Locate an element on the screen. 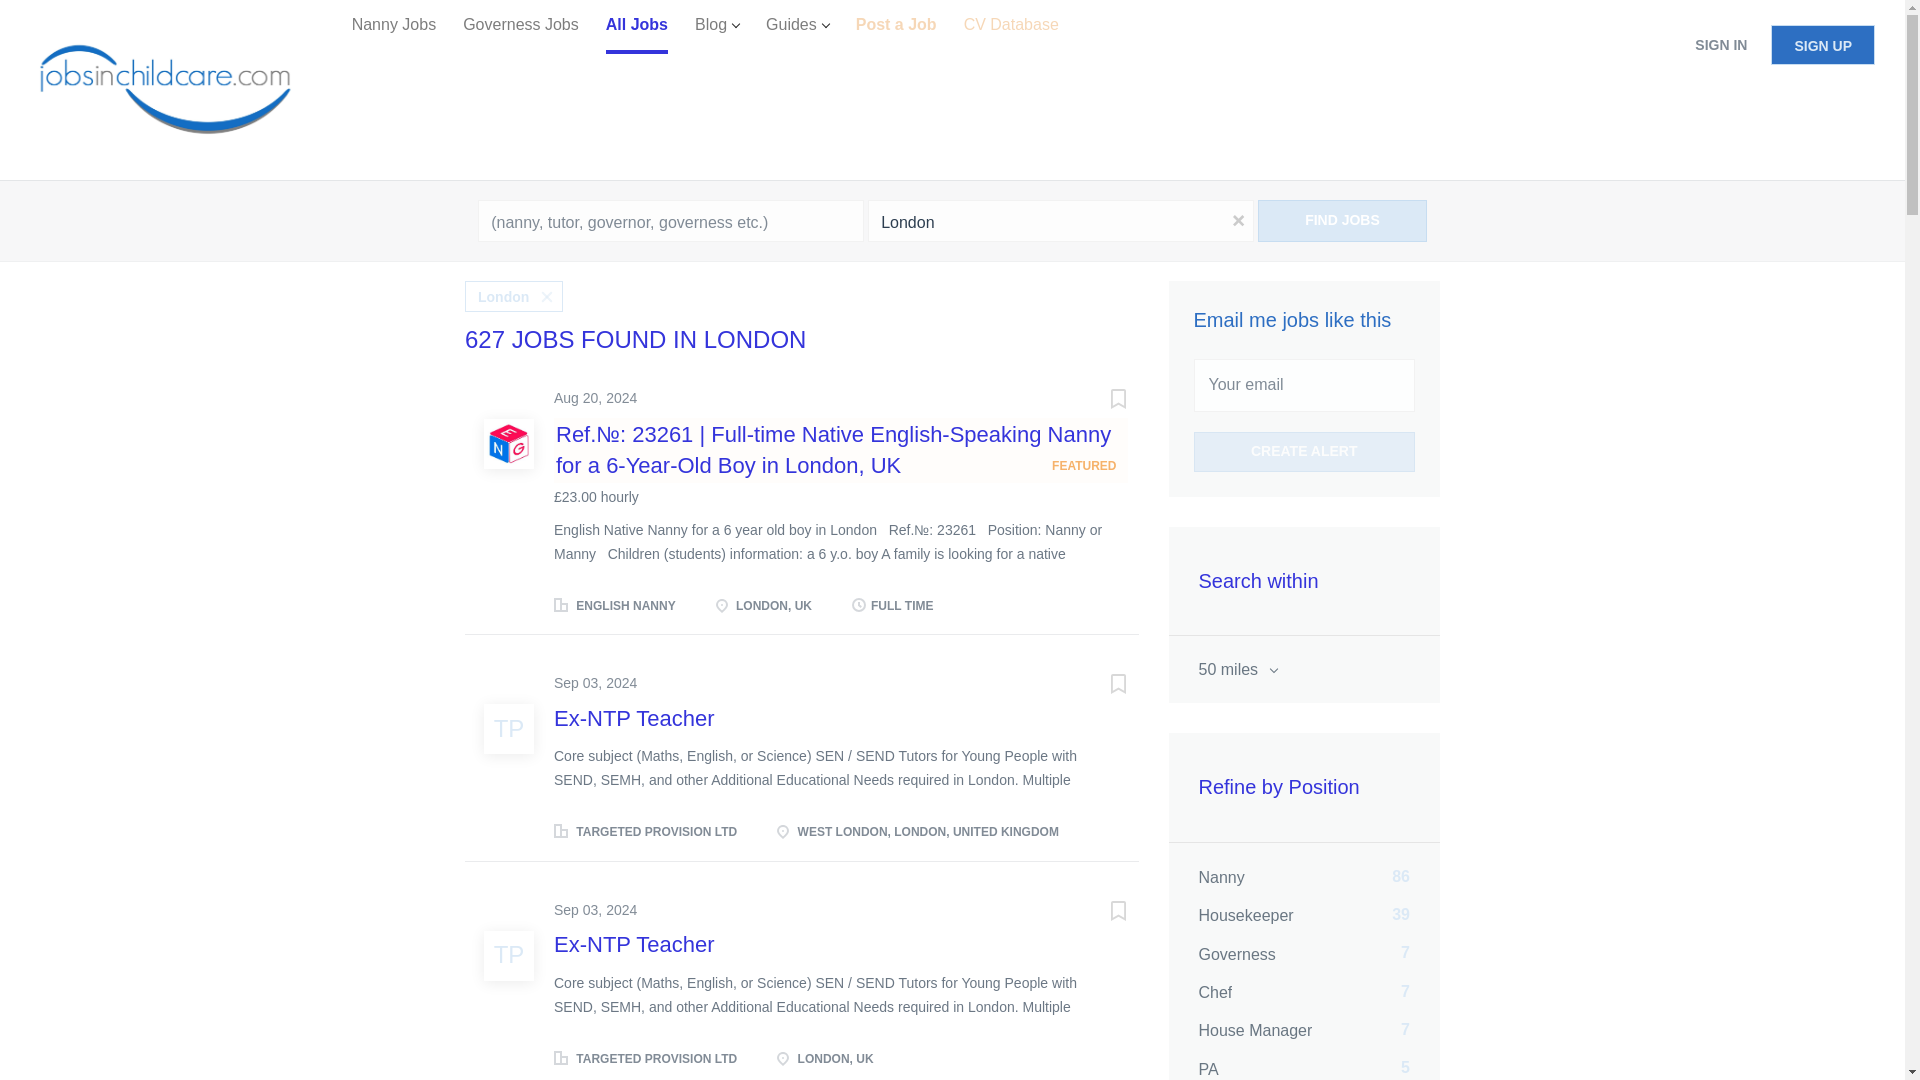 The height and width of the screenshot is (1080, 1920). London is located at coordinates (1060, 220).